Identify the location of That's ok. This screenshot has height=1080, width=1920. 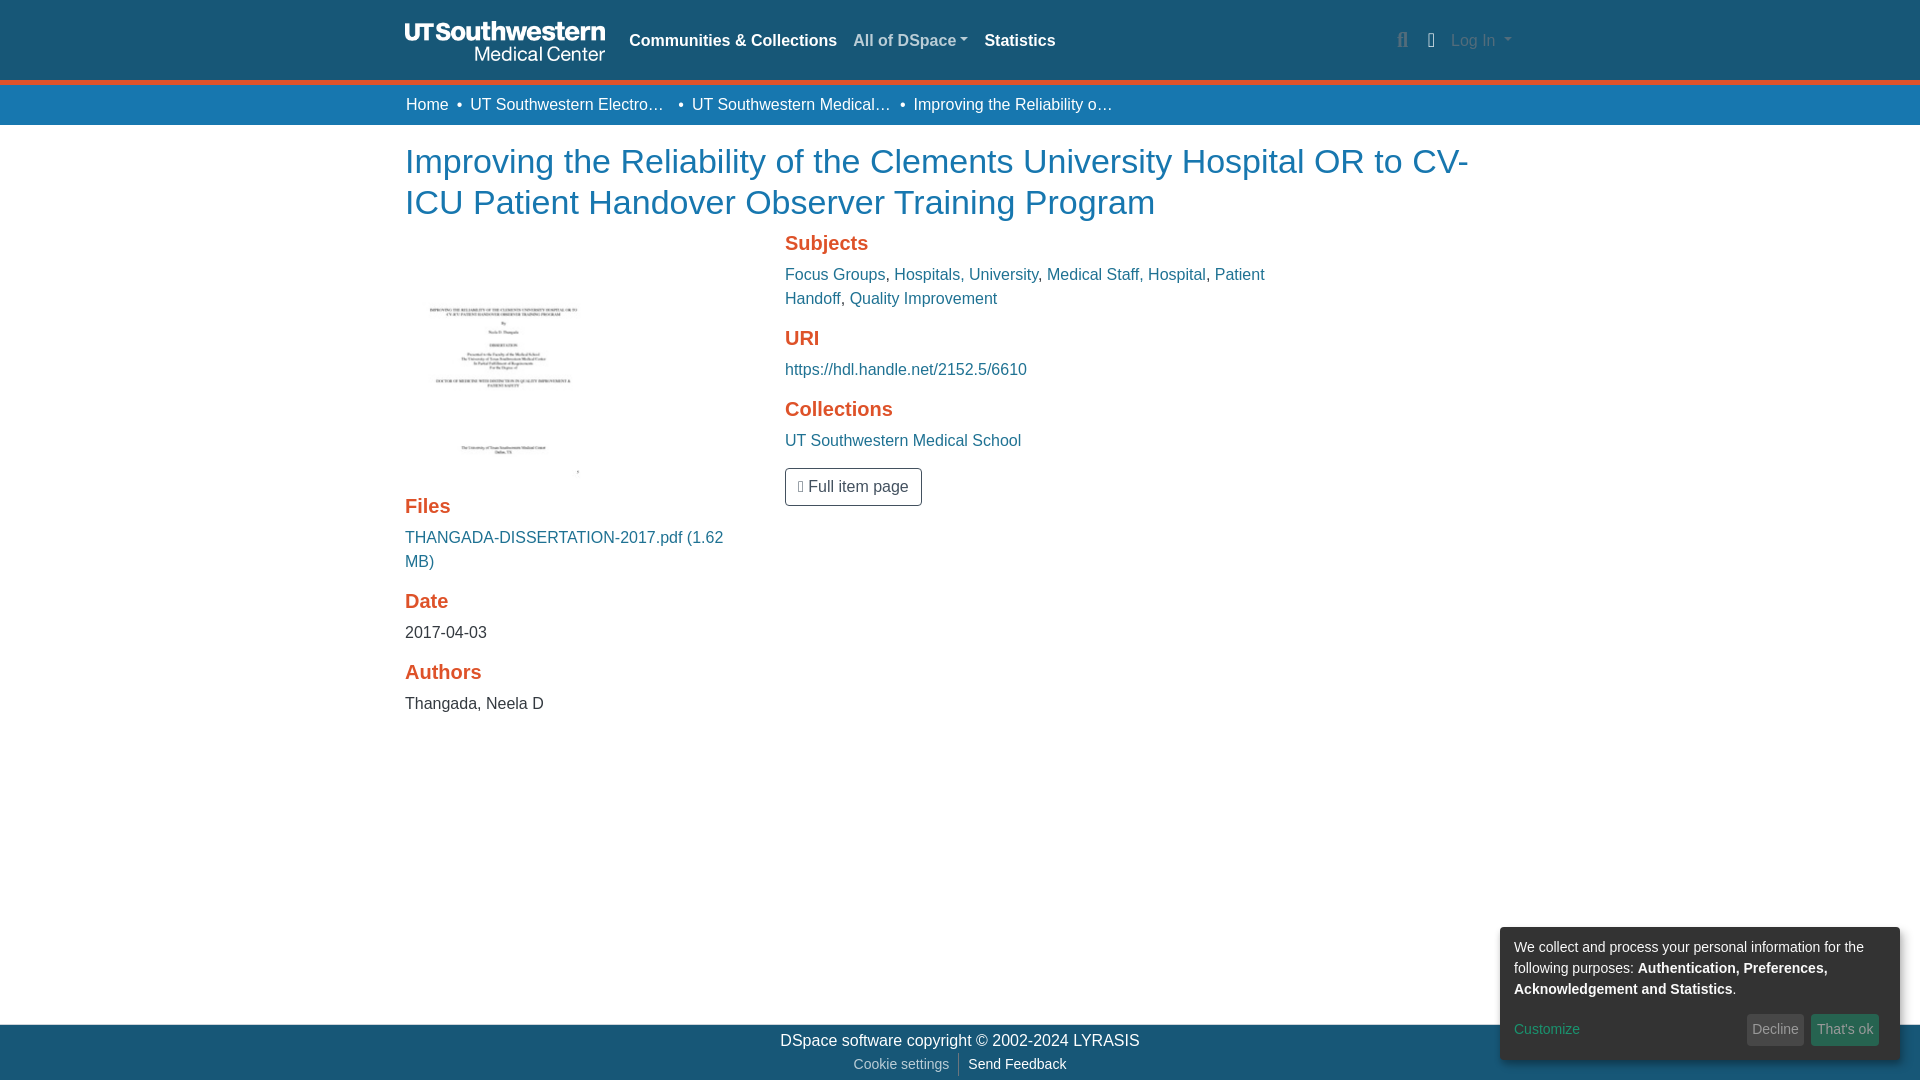
(1844, 1030).